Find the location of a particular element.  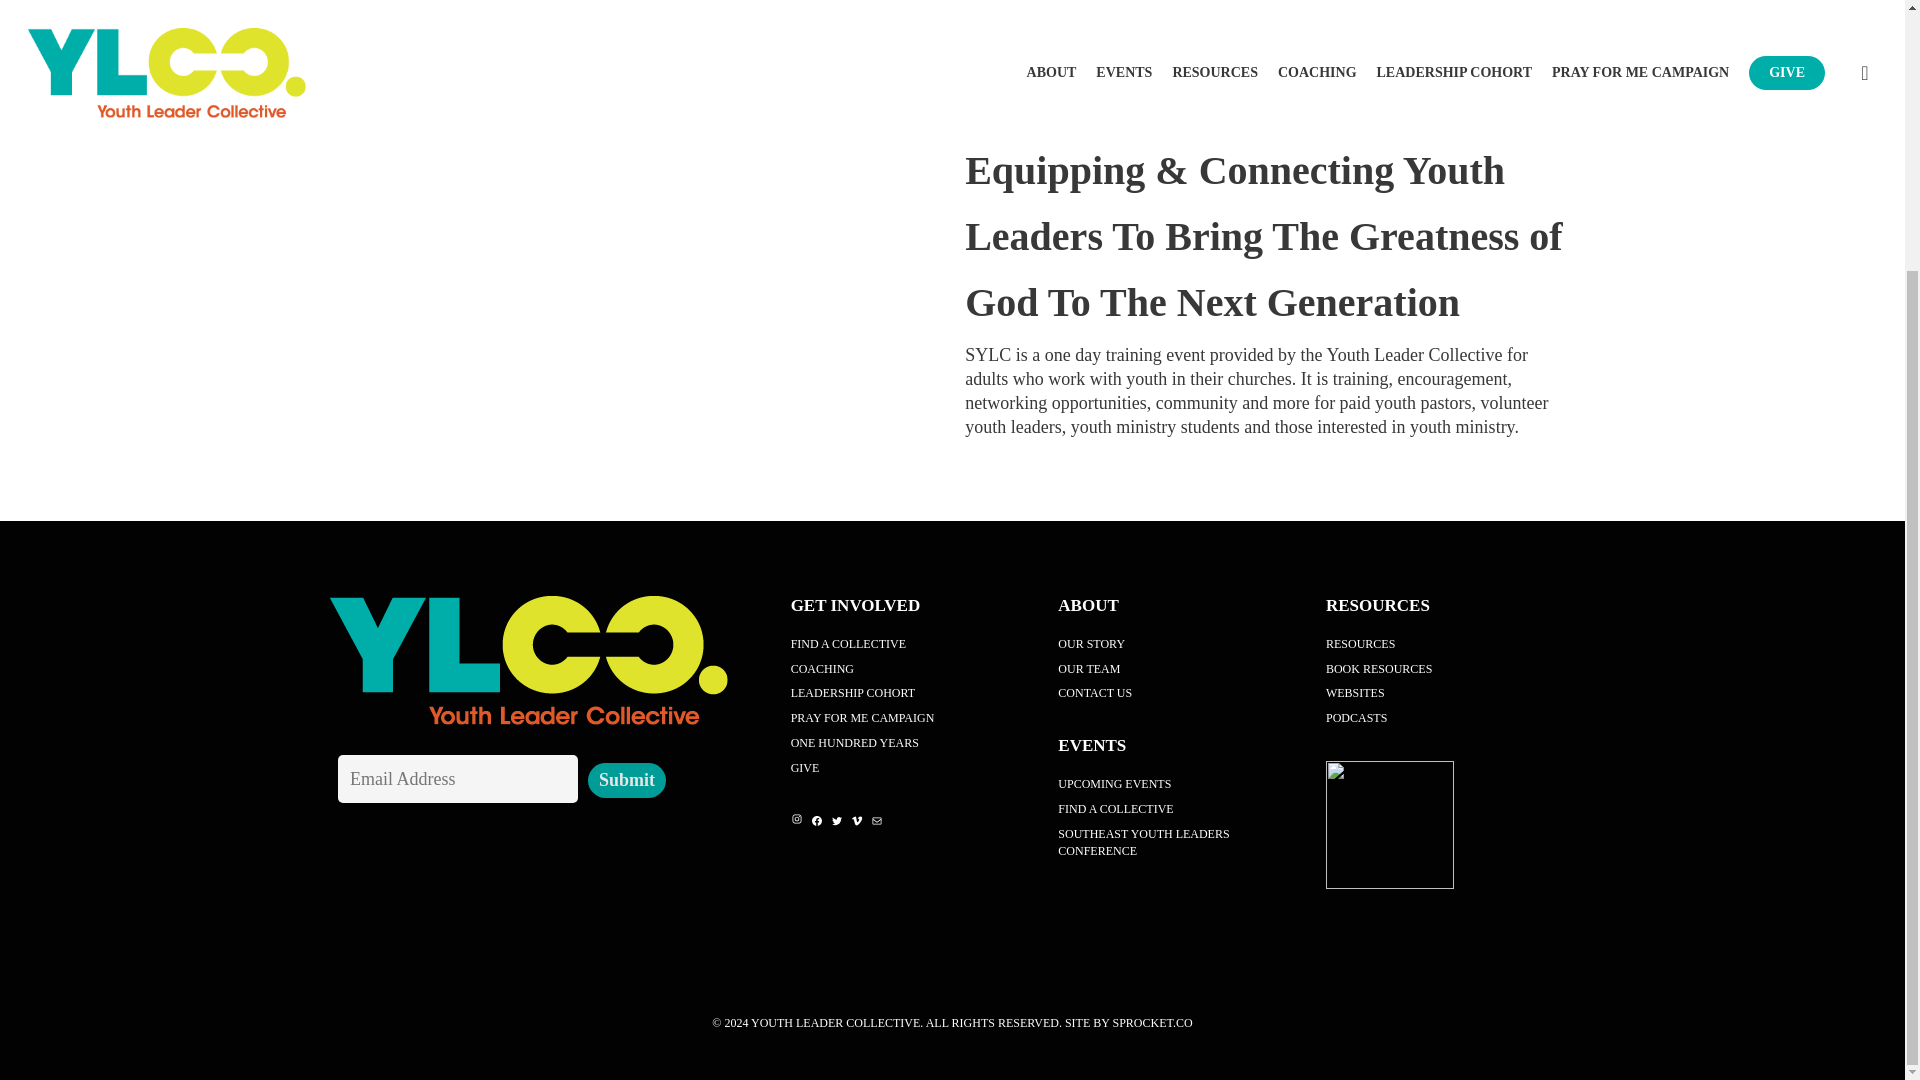

FIND A COLLECTIVE is located at coordinates (912, 644).